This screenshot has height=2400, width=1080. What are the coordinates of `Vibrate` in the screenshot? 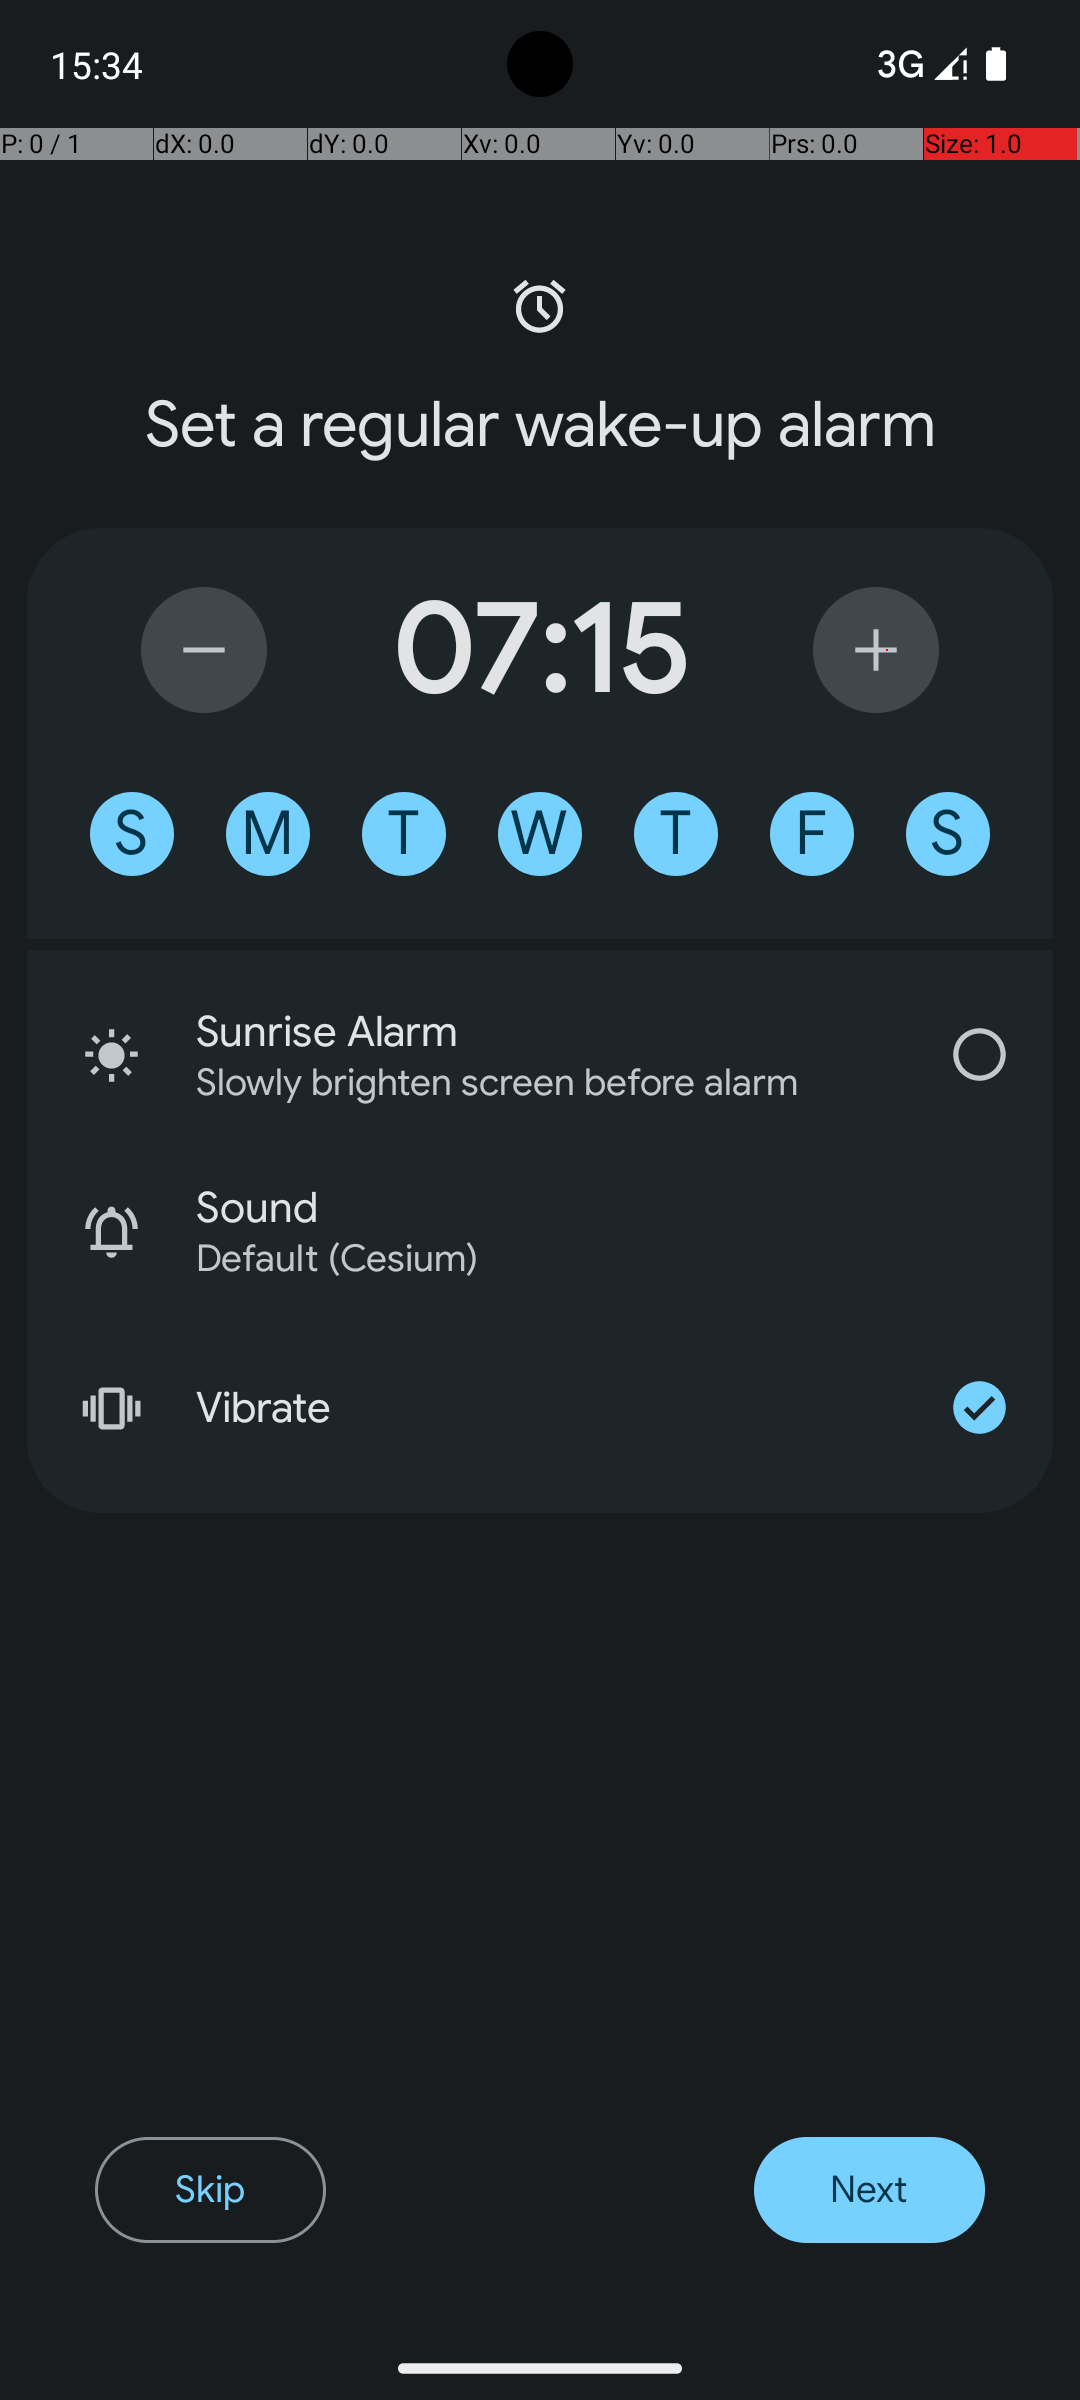 It's located at (551, 1408).